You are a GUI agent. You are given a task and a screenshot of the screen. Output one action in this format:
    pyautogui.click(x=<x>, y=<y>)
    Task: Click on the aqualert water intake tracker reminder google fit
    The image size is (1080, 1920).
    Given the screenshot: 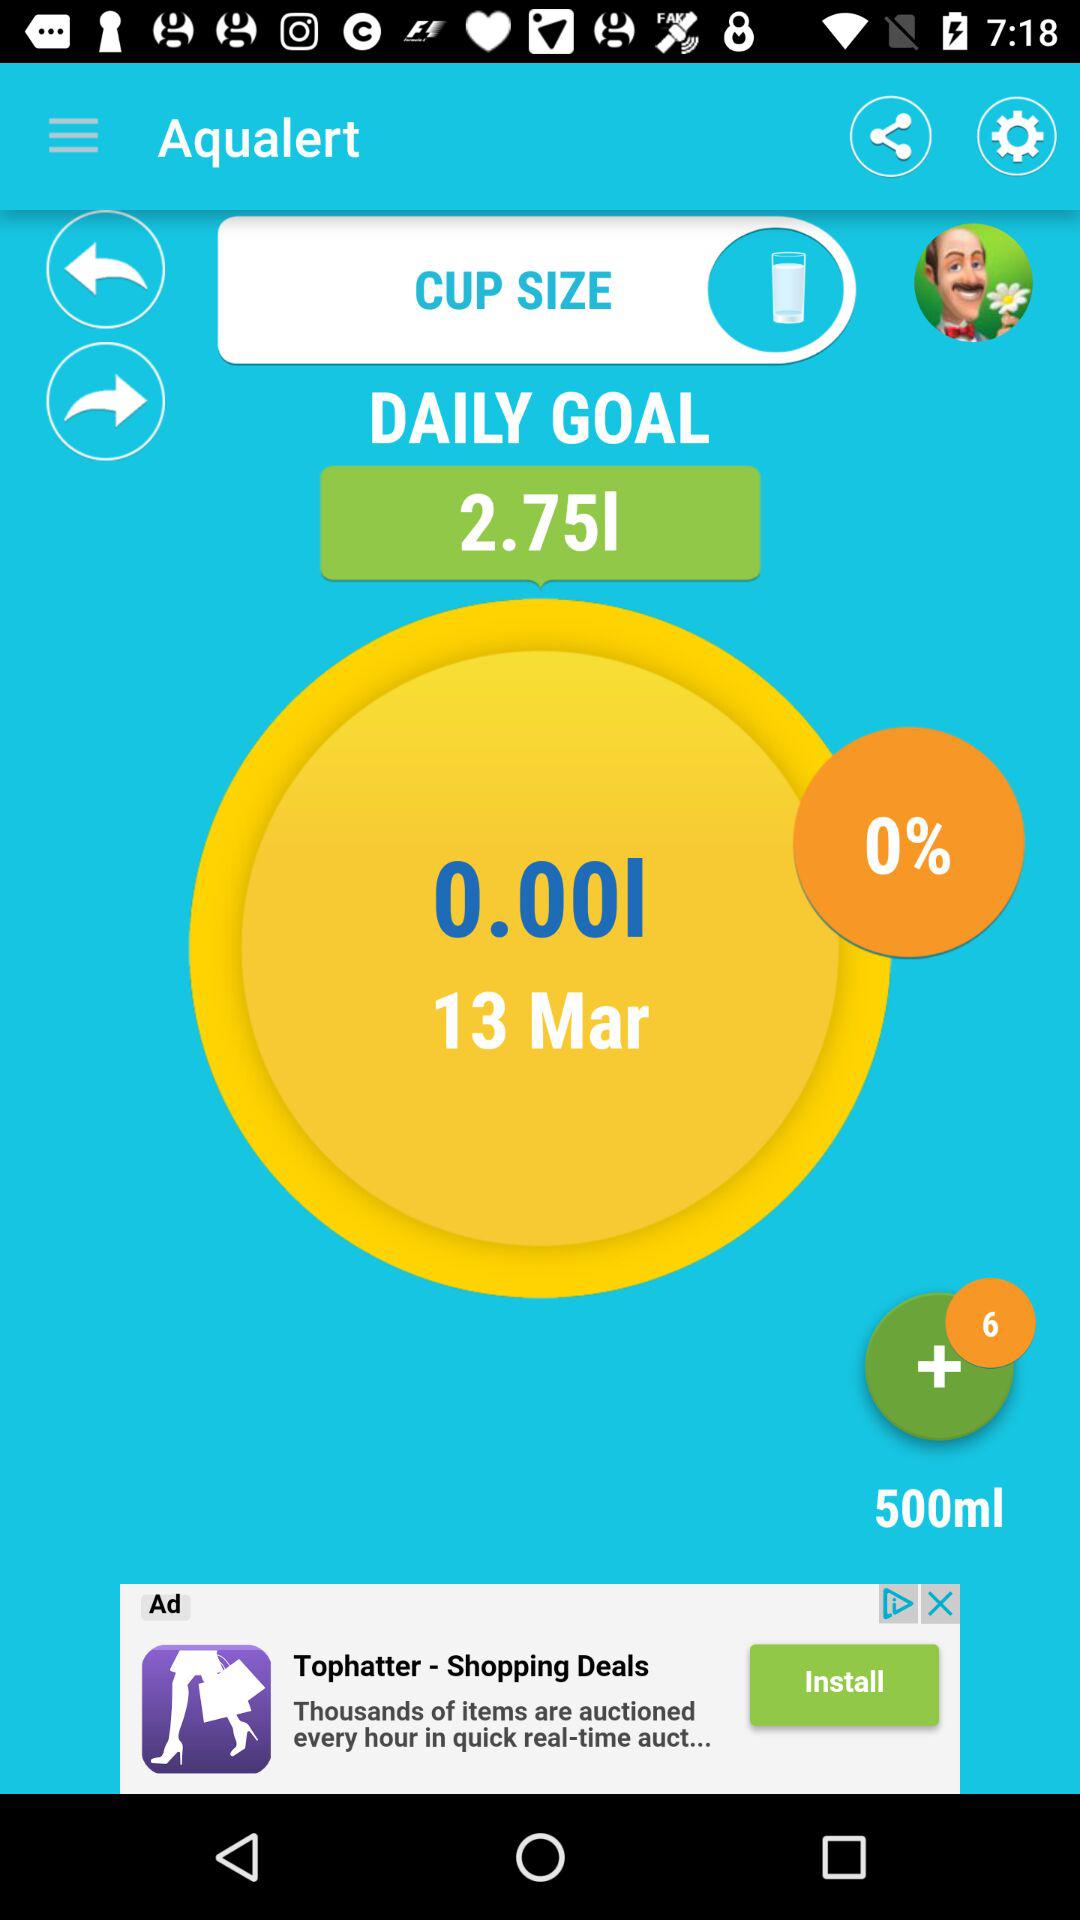 What is the action you would take?
    pyautogui.click(x=106, y=269)
    